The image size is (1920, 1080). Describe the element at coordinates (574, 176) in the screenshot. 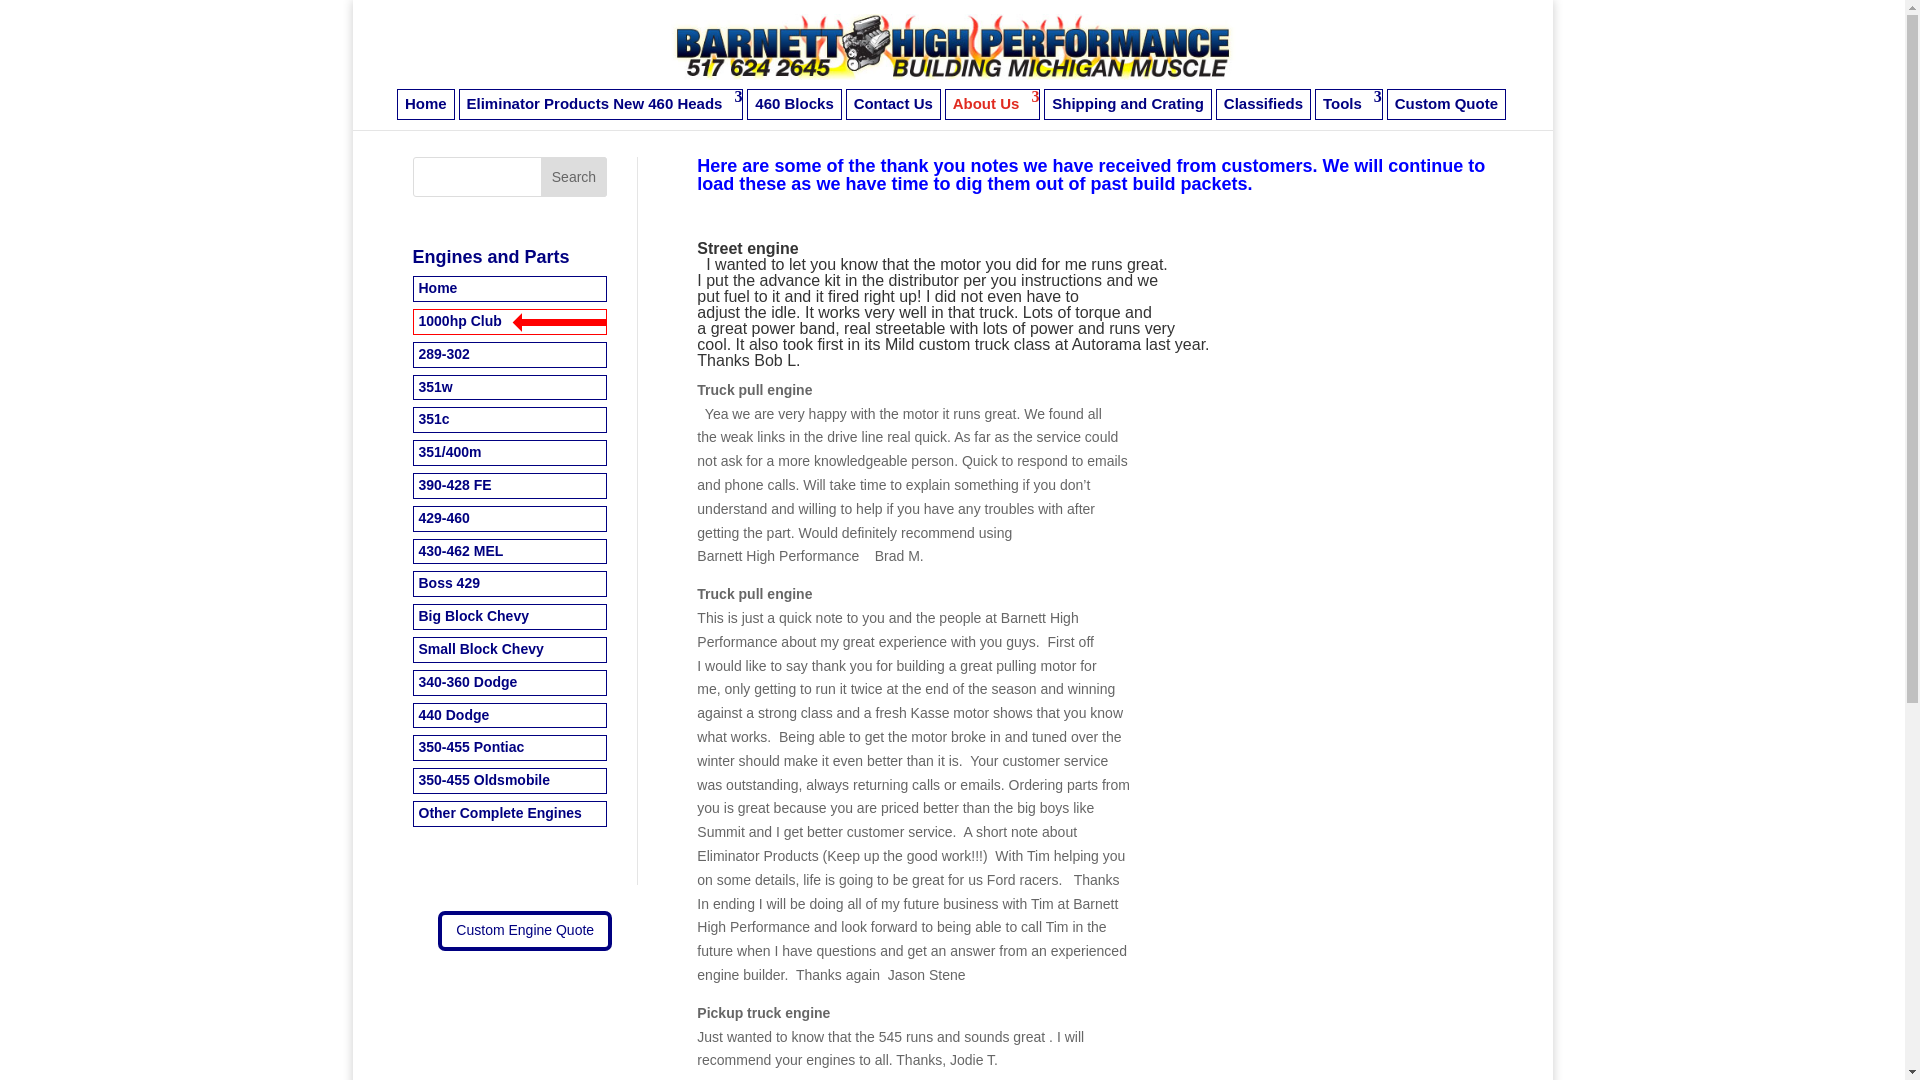

I see `Search` at that location.